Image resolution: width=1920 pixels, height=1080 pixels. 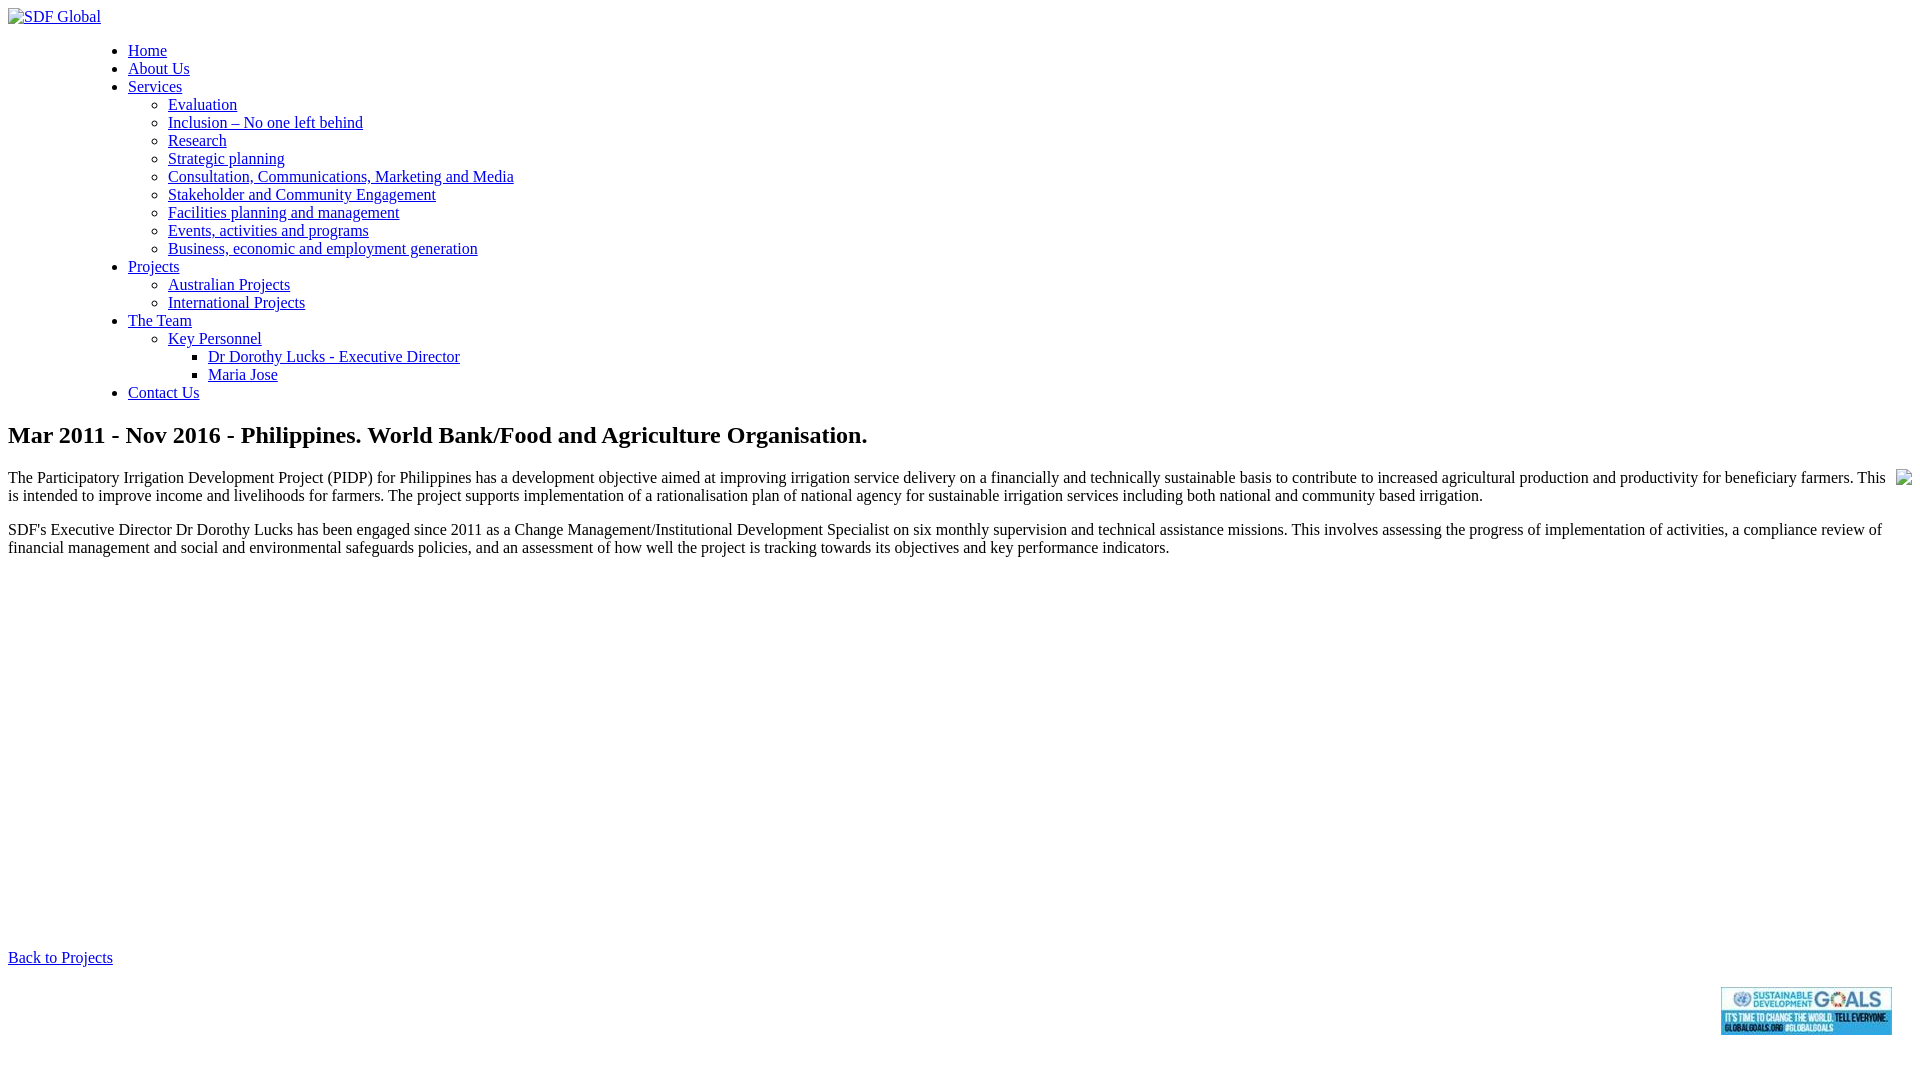 I want to click on Facilities planning and management, so click(x=284, y=212).